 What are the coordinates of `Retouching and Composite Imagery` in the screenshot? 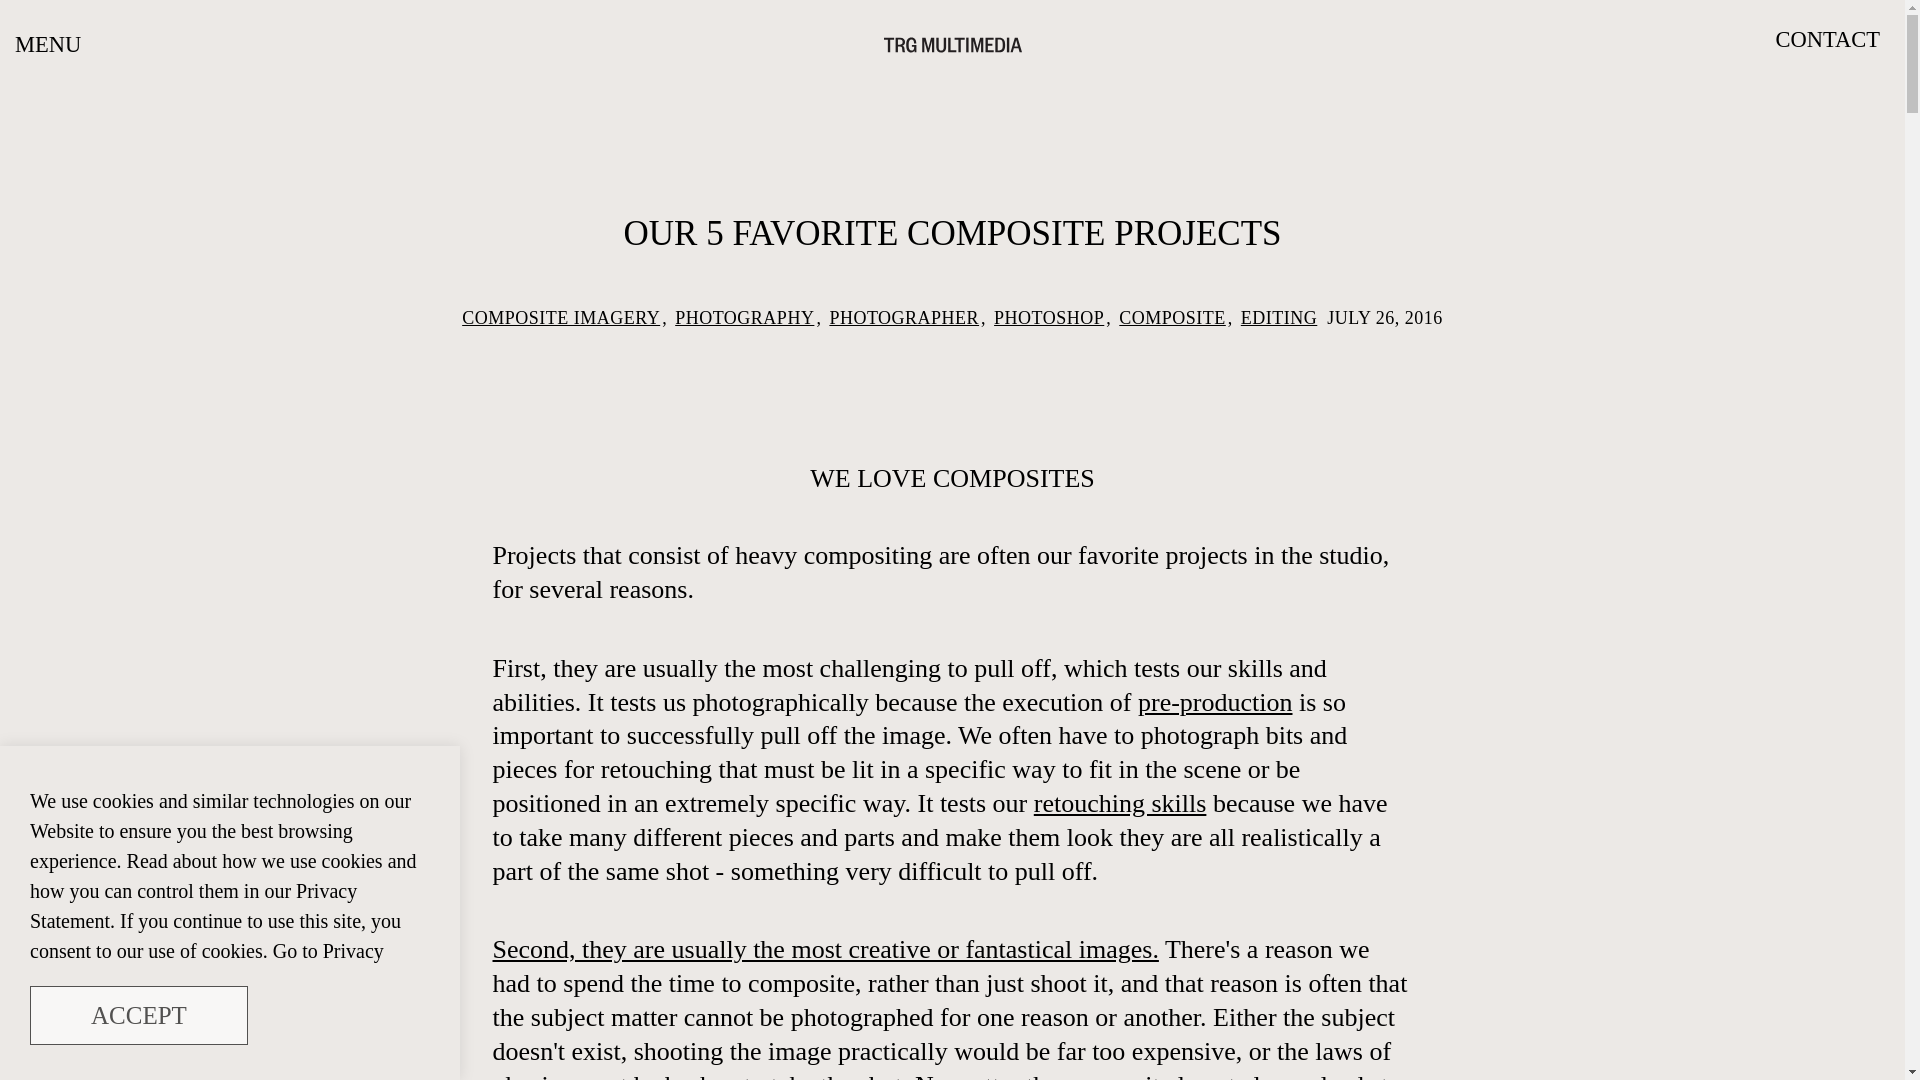 It's located at (1120, 803).